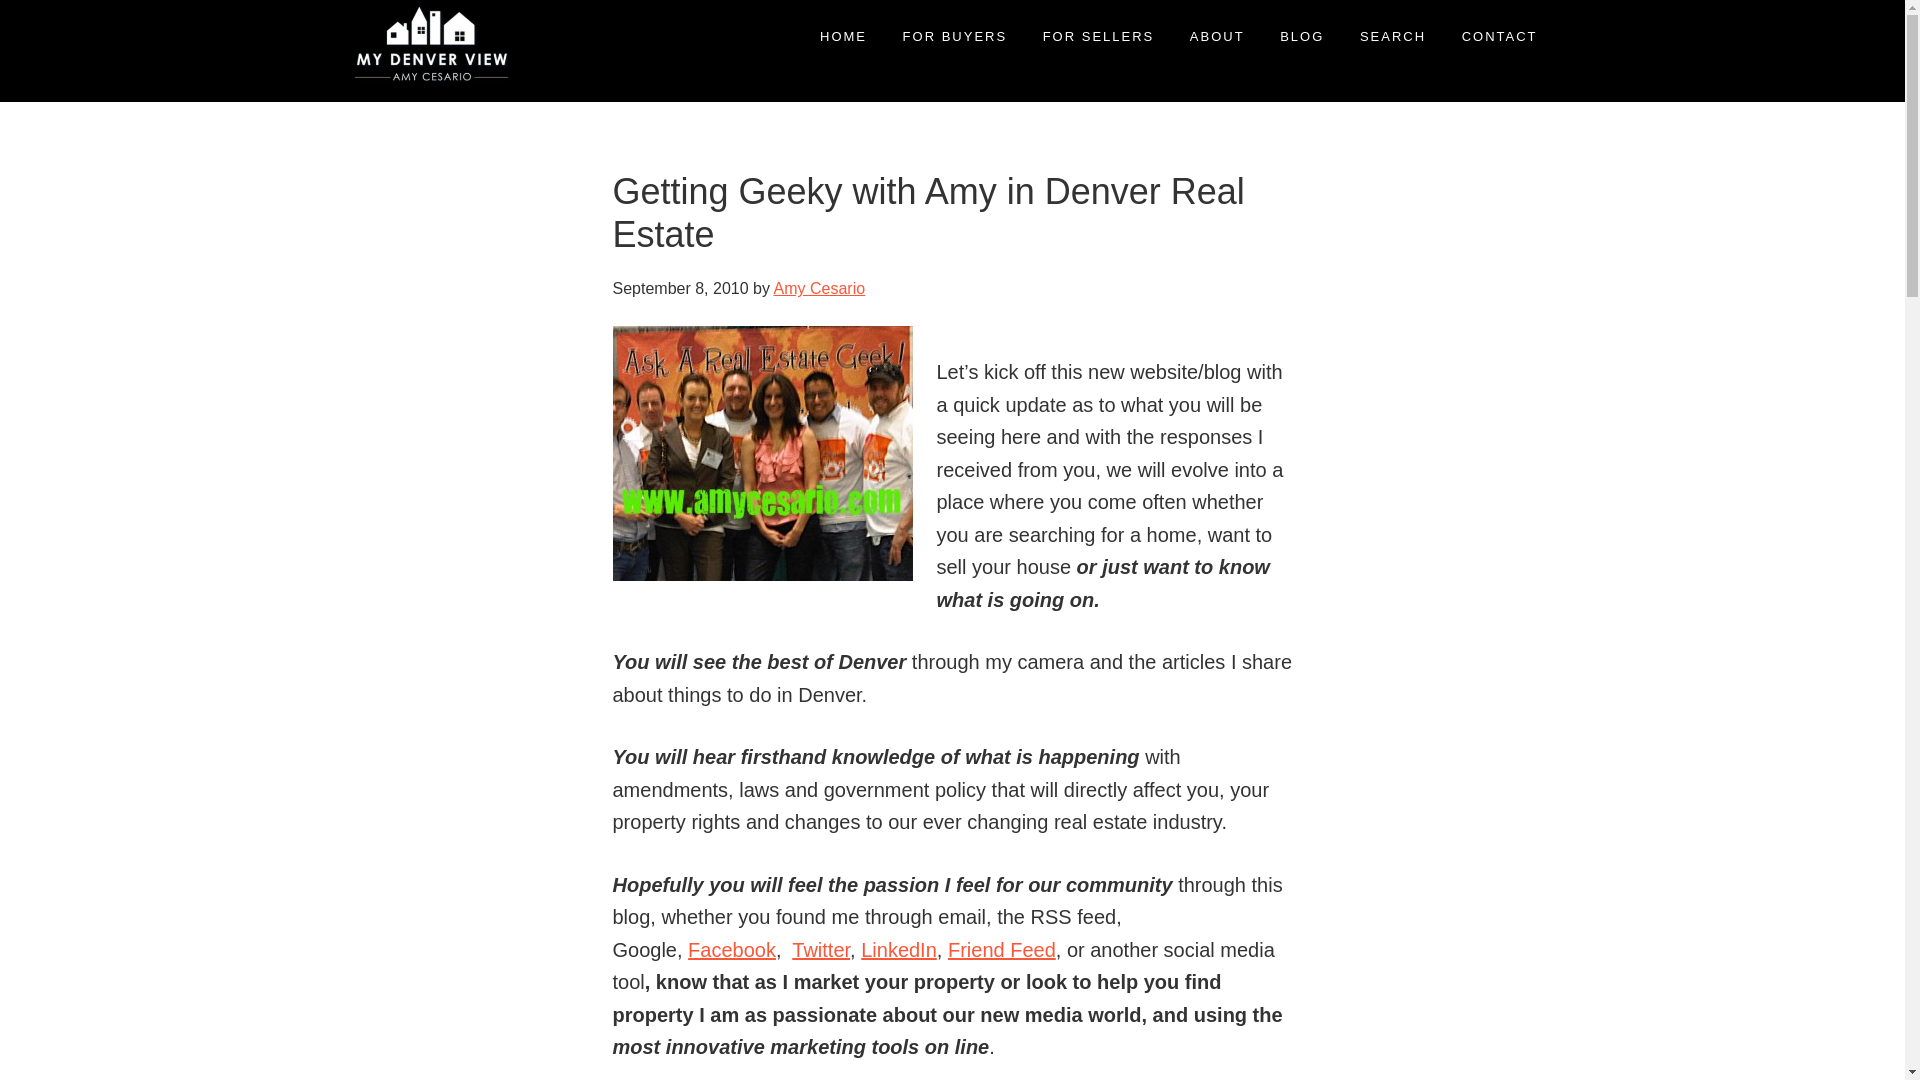  I want to click on ABOUT, so click(1217, 36).